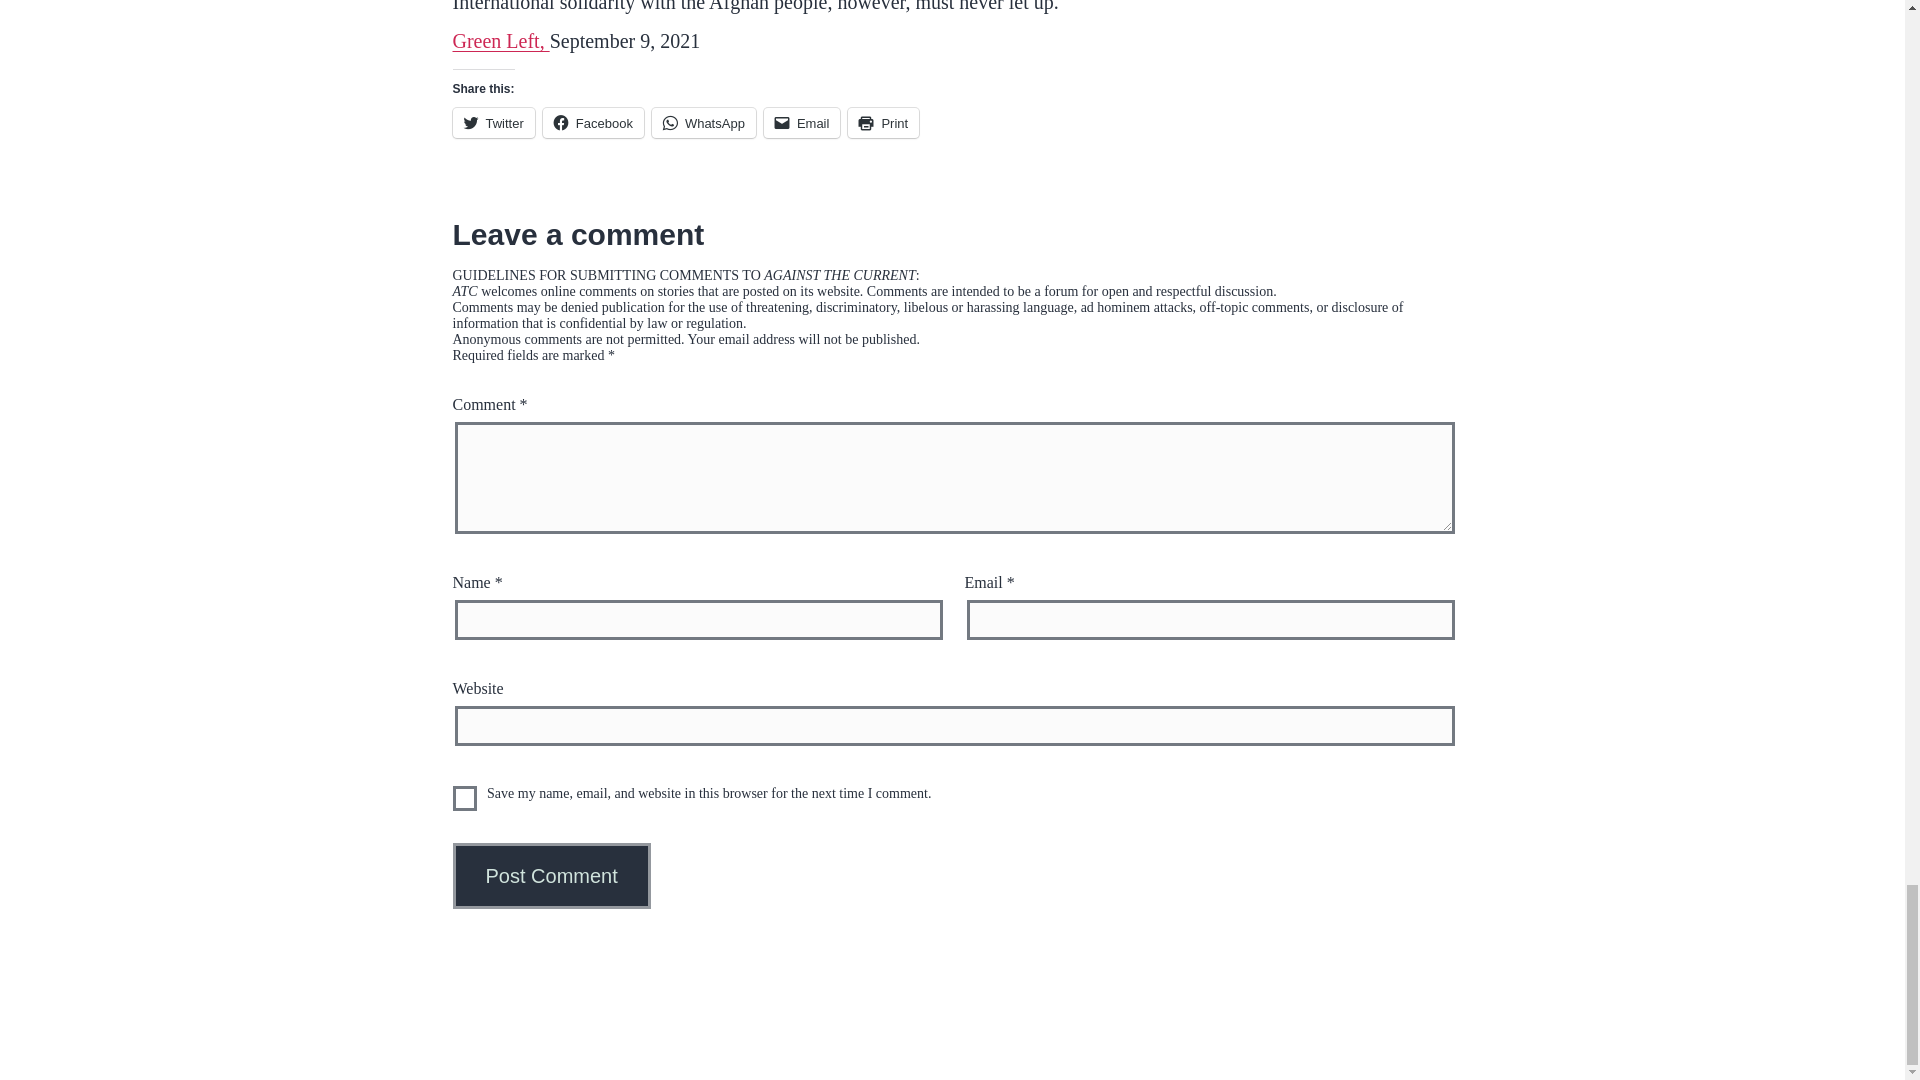 This screenshot has width=1920, height=1080. I want to click on Green Left,, so click(500, 40).